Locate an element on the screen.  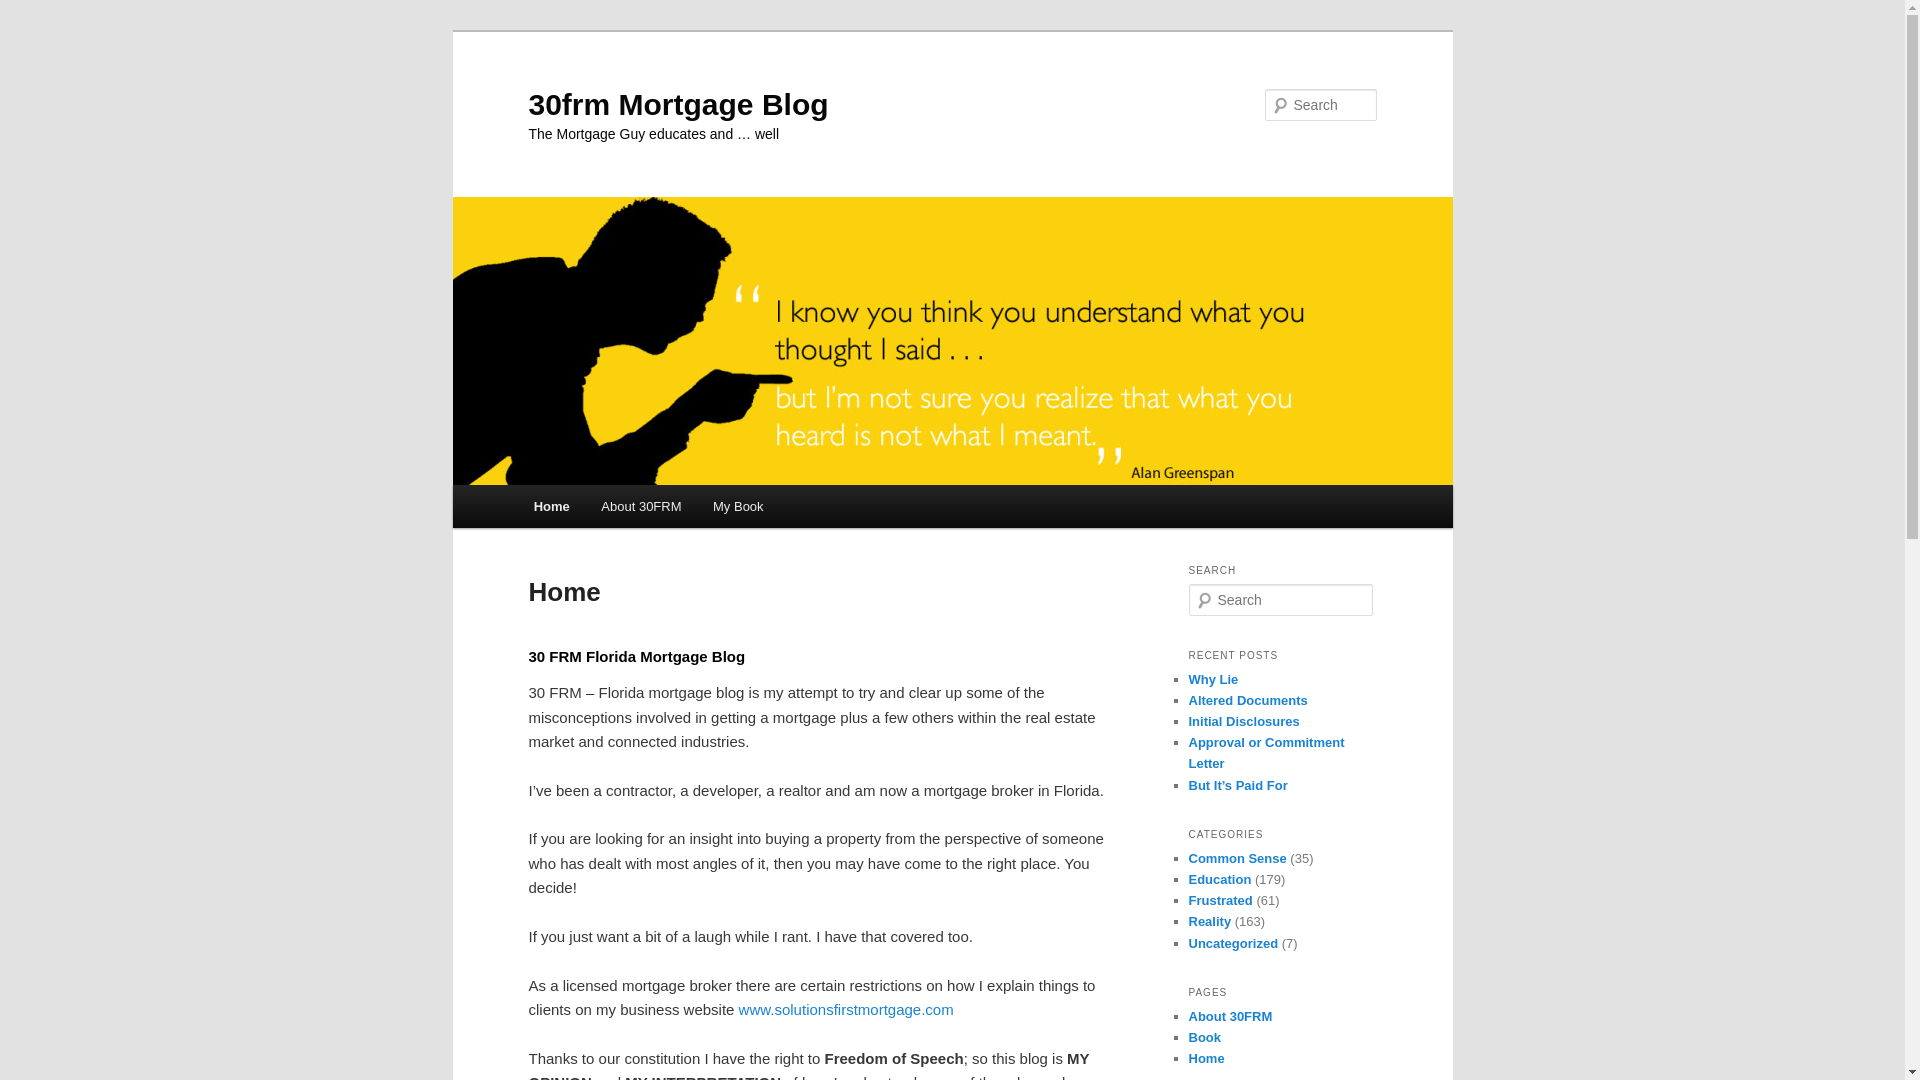
Search is located at coordinates (32, 12).